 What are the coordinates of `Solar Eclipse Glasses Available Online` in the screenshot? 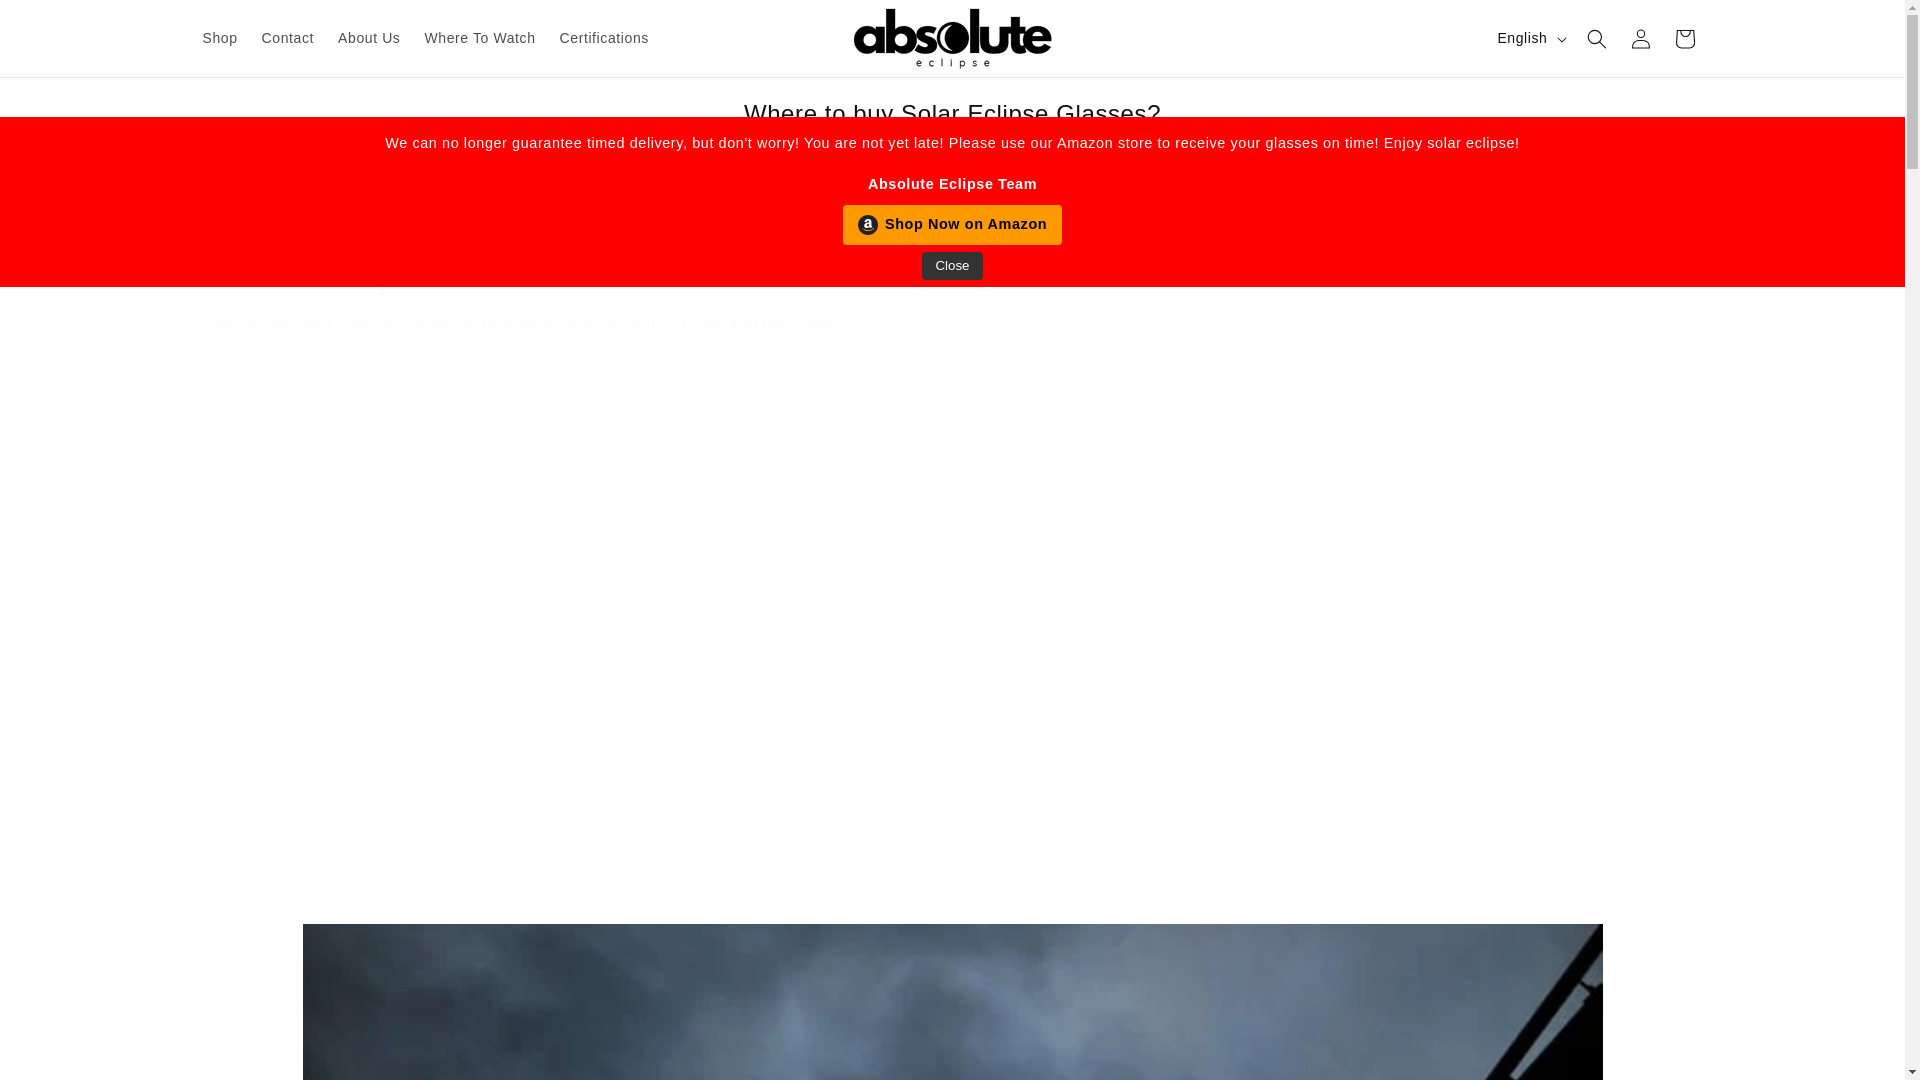 It's located at (951, 272).